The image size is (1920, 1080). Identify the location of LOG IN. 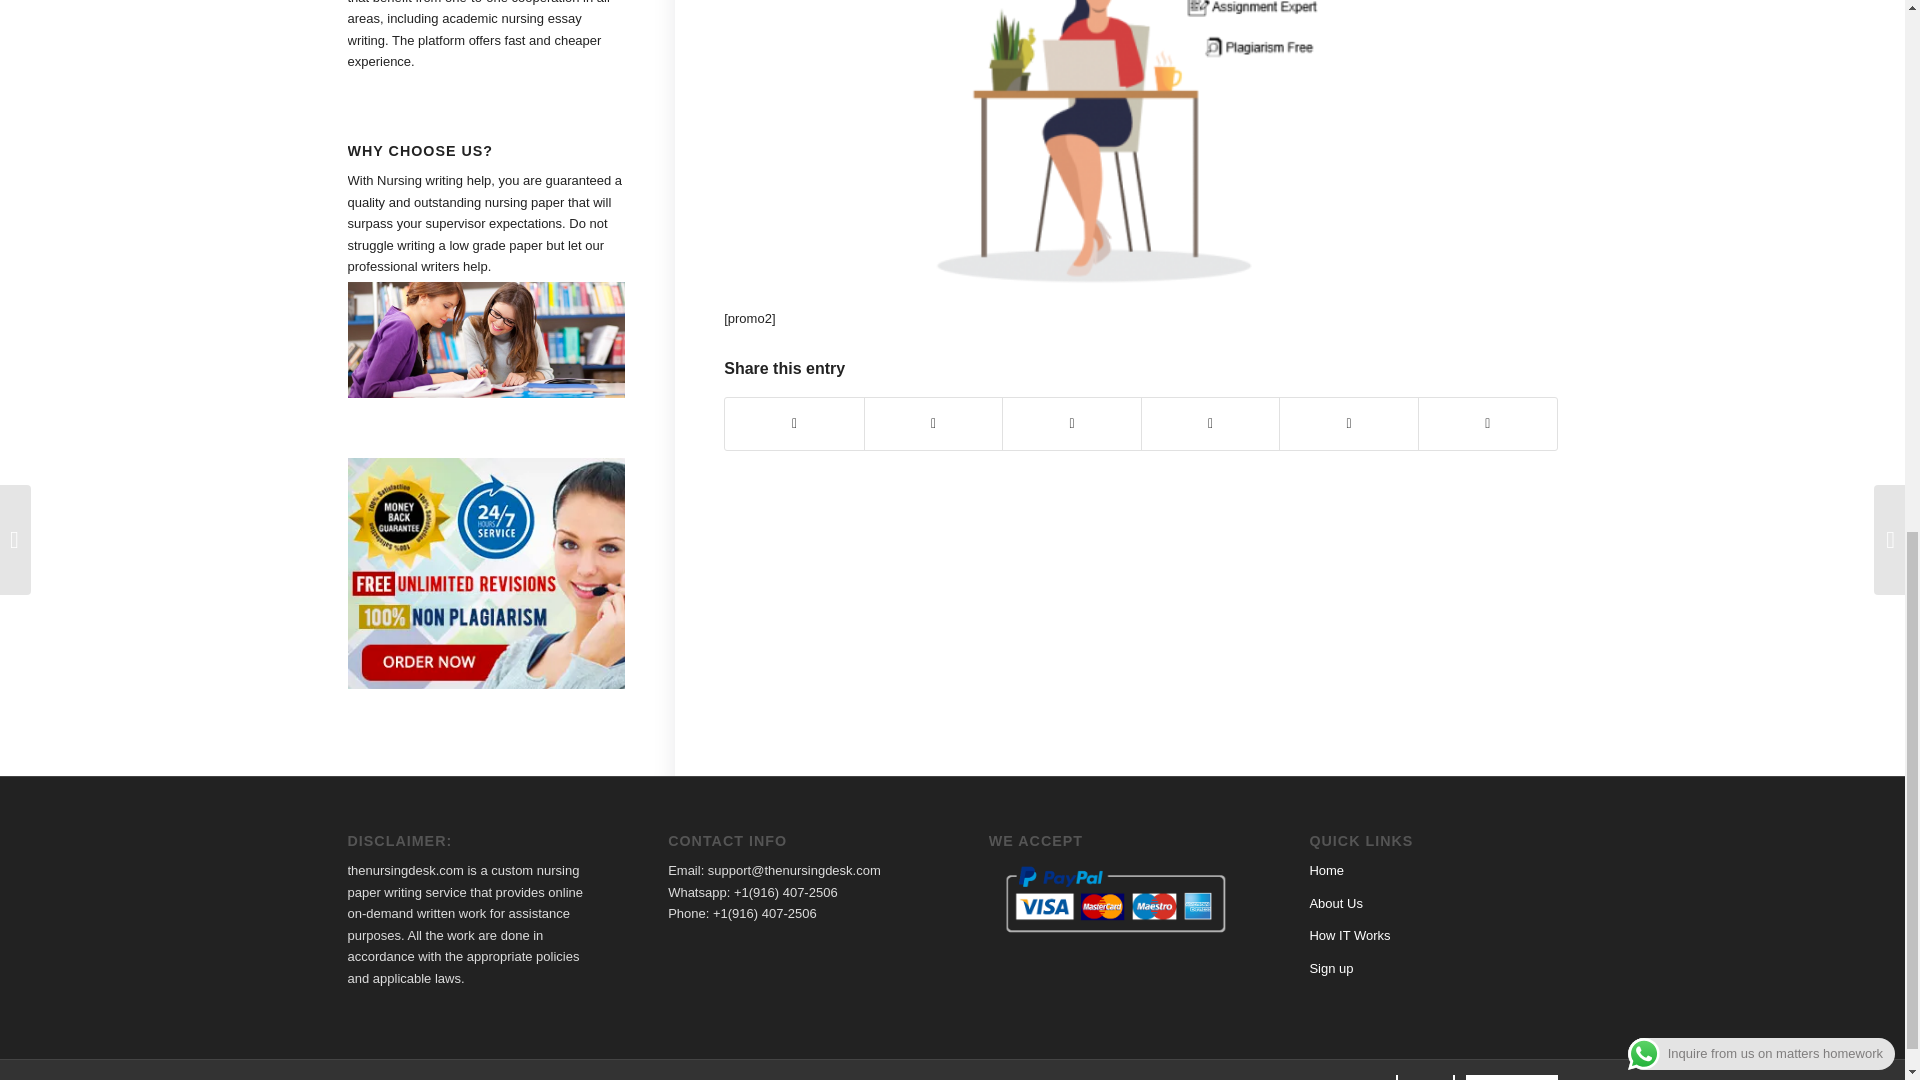
(1425, 1074).